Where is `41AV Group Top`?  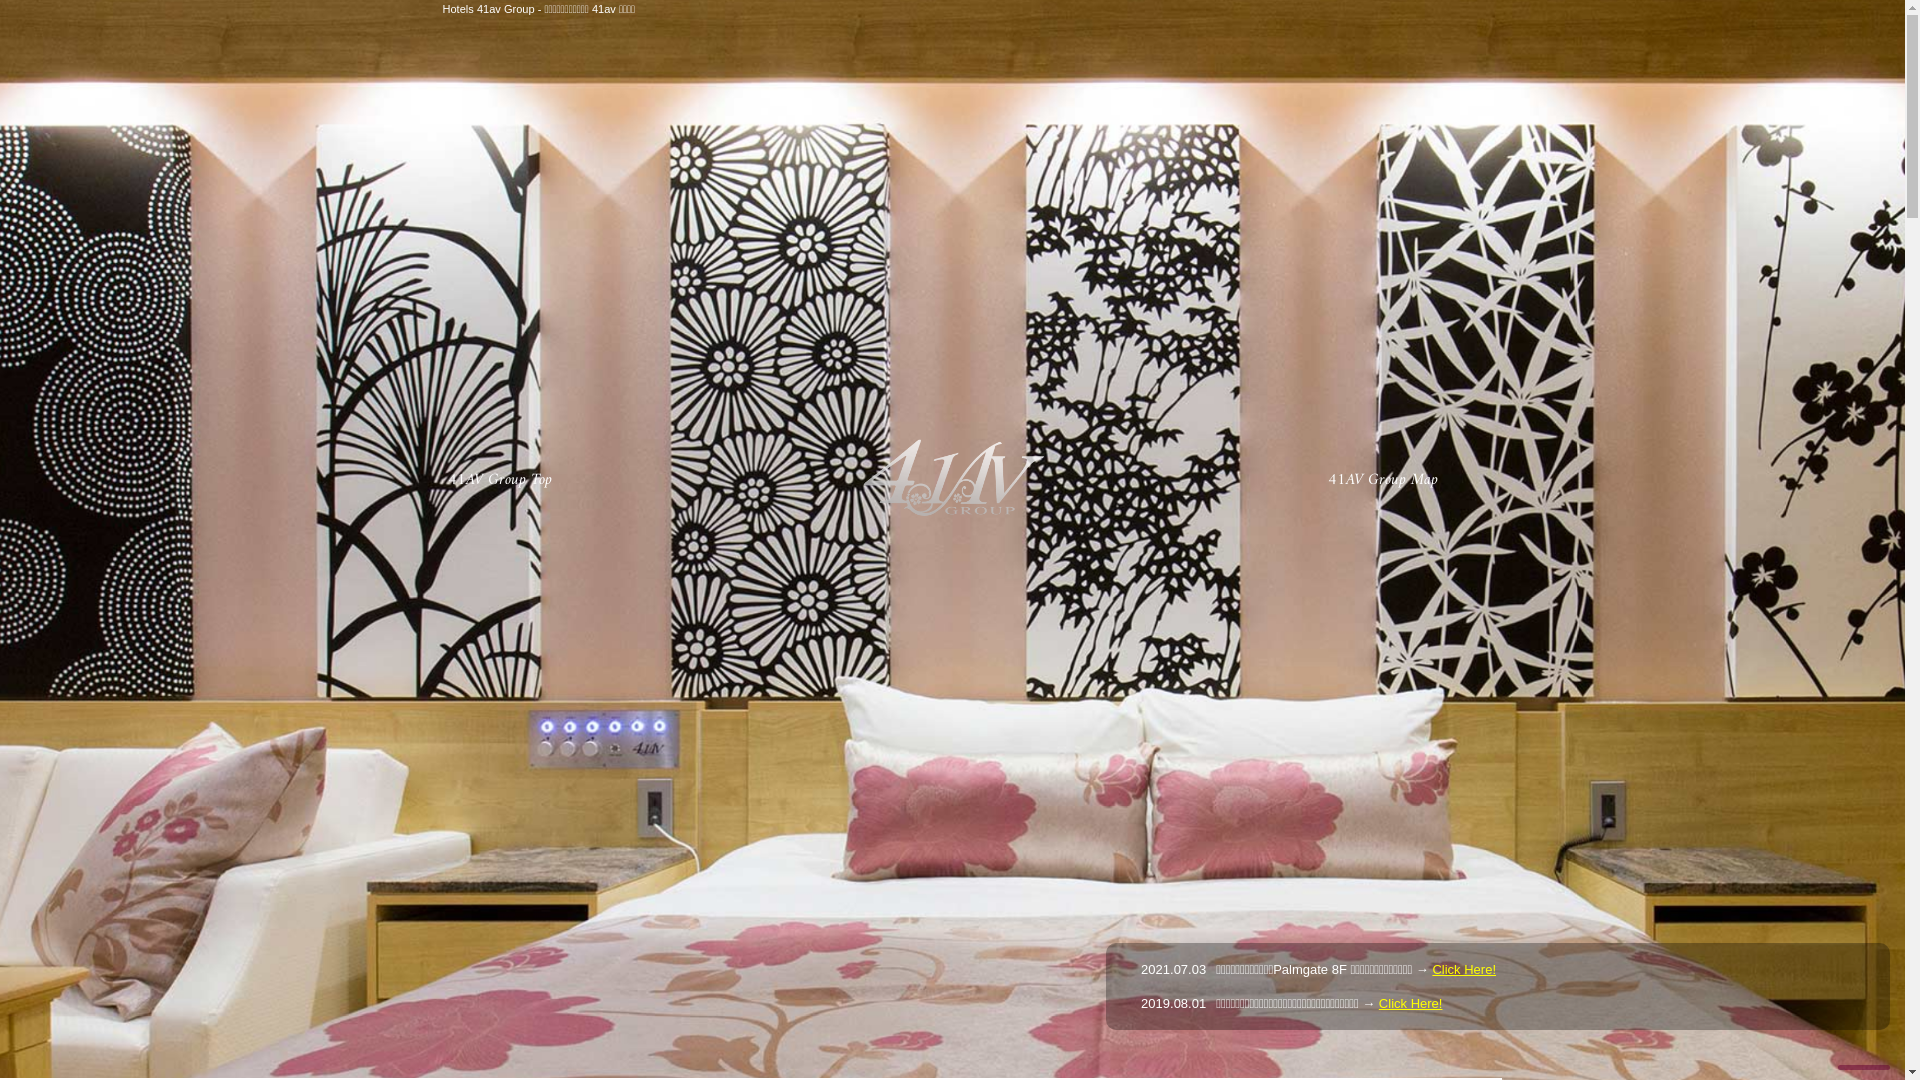
41AV Group Top is located at coordinates (496, 480).